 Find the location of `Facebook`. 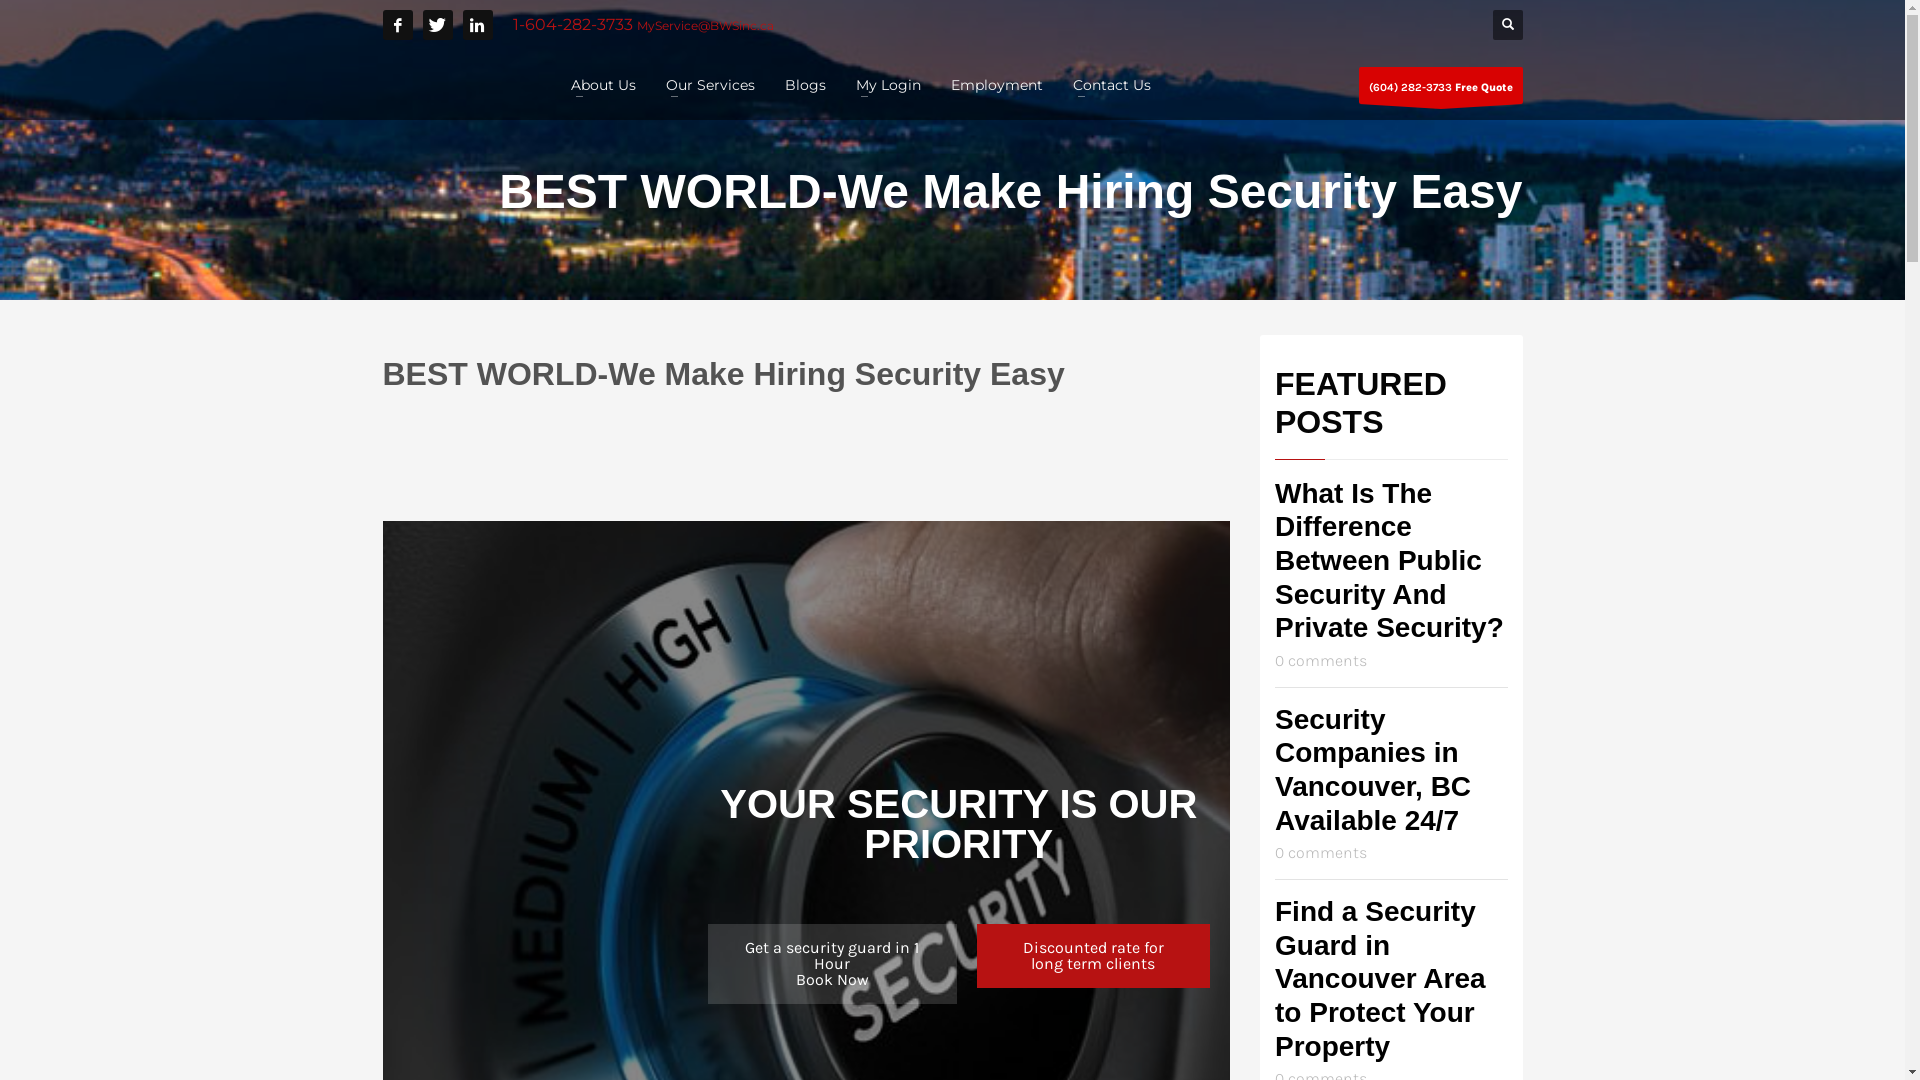

Facebook is located at coordinates (397, 25).